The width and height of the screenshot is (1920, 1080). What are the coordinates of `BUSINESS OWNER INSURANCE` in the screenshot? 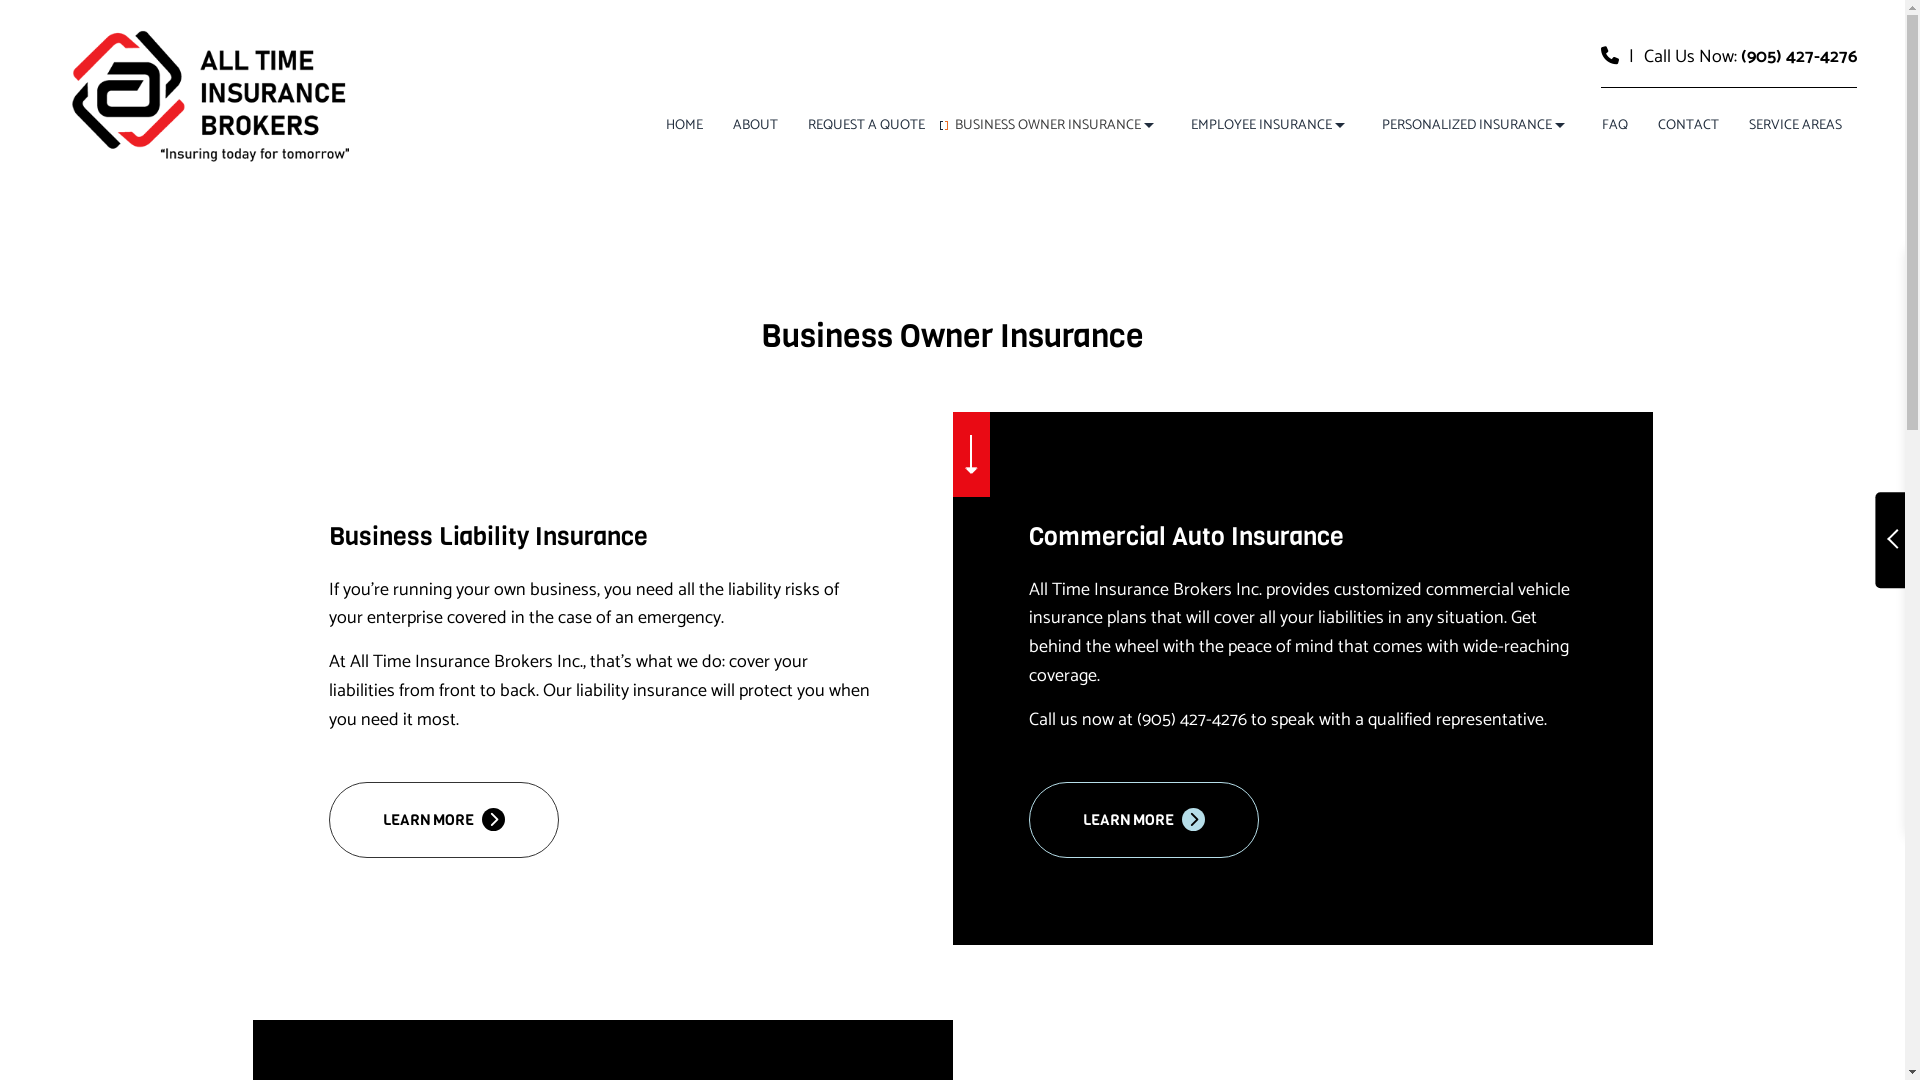 It's located at (1058, 126).